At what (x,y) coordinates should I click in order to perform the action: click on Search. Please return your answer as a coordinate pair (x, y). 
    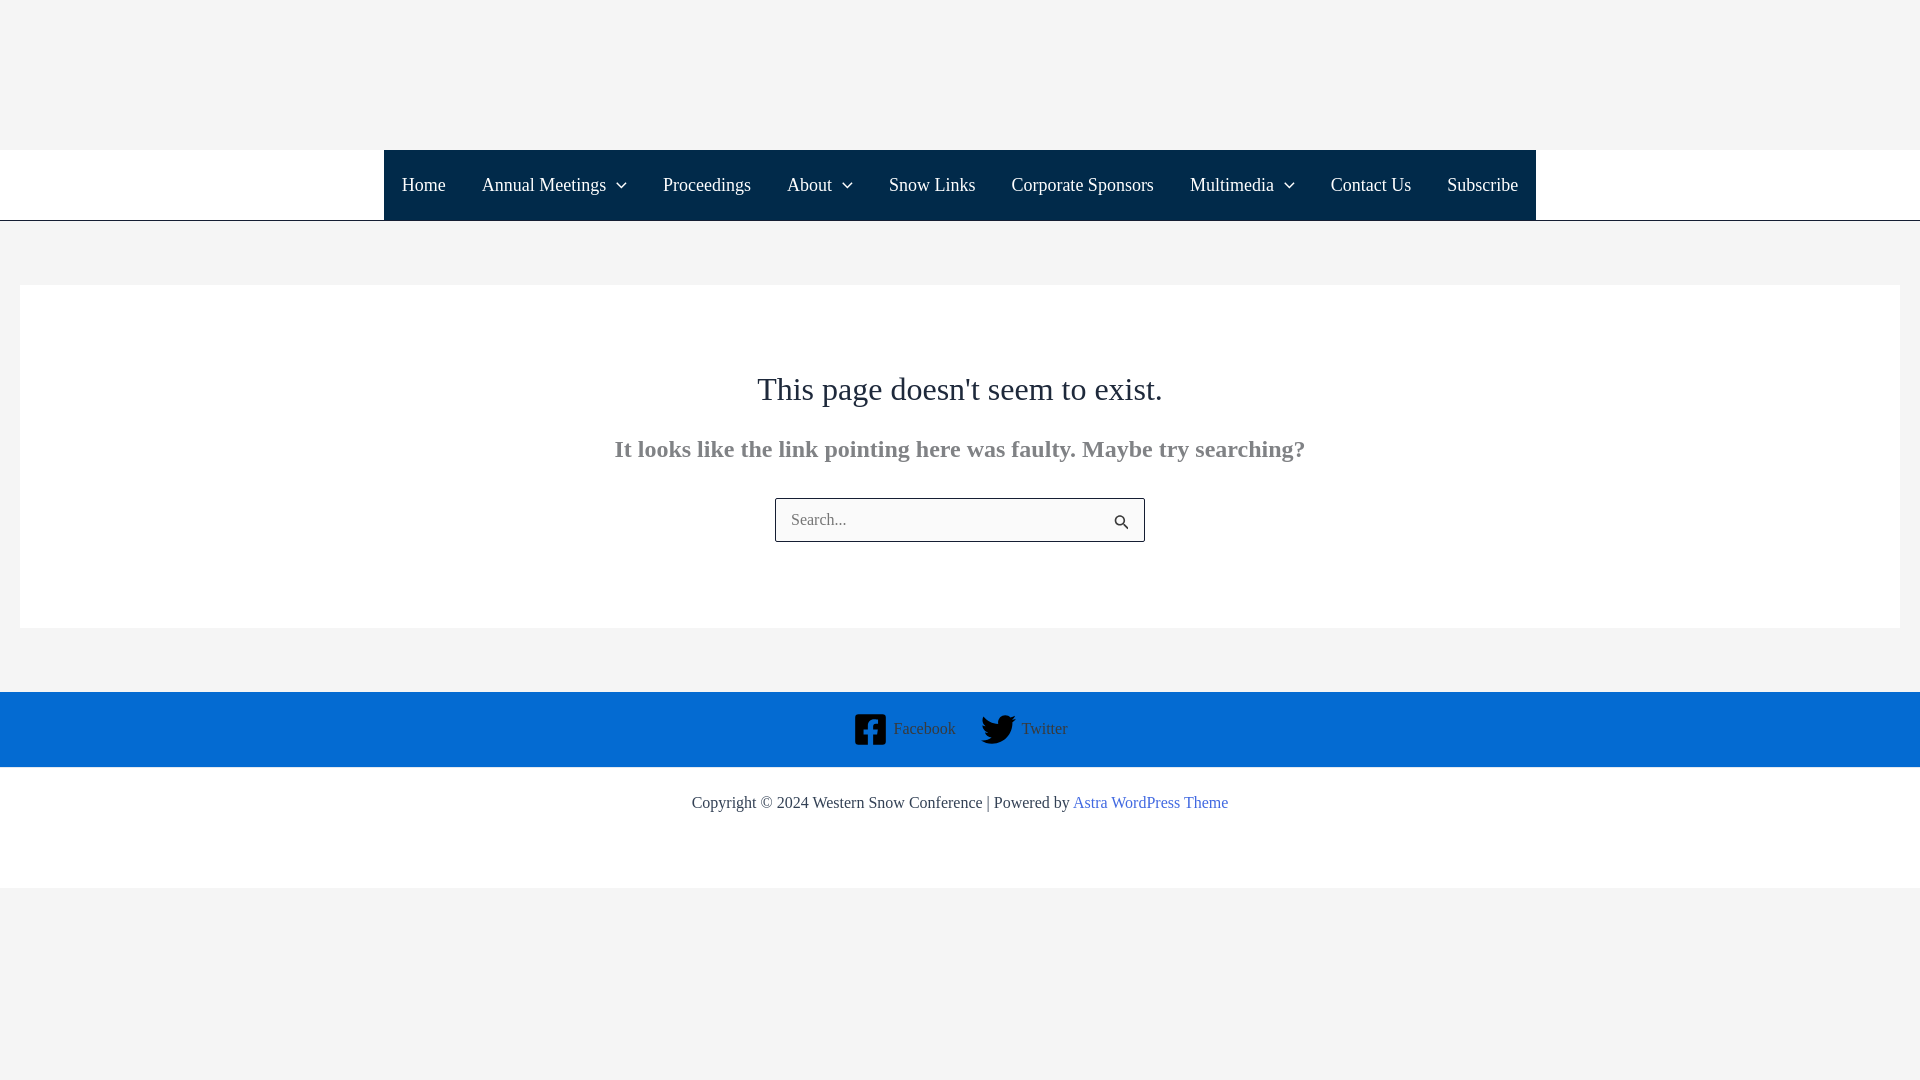
    Looking at the image, I should click on (1122, 526).